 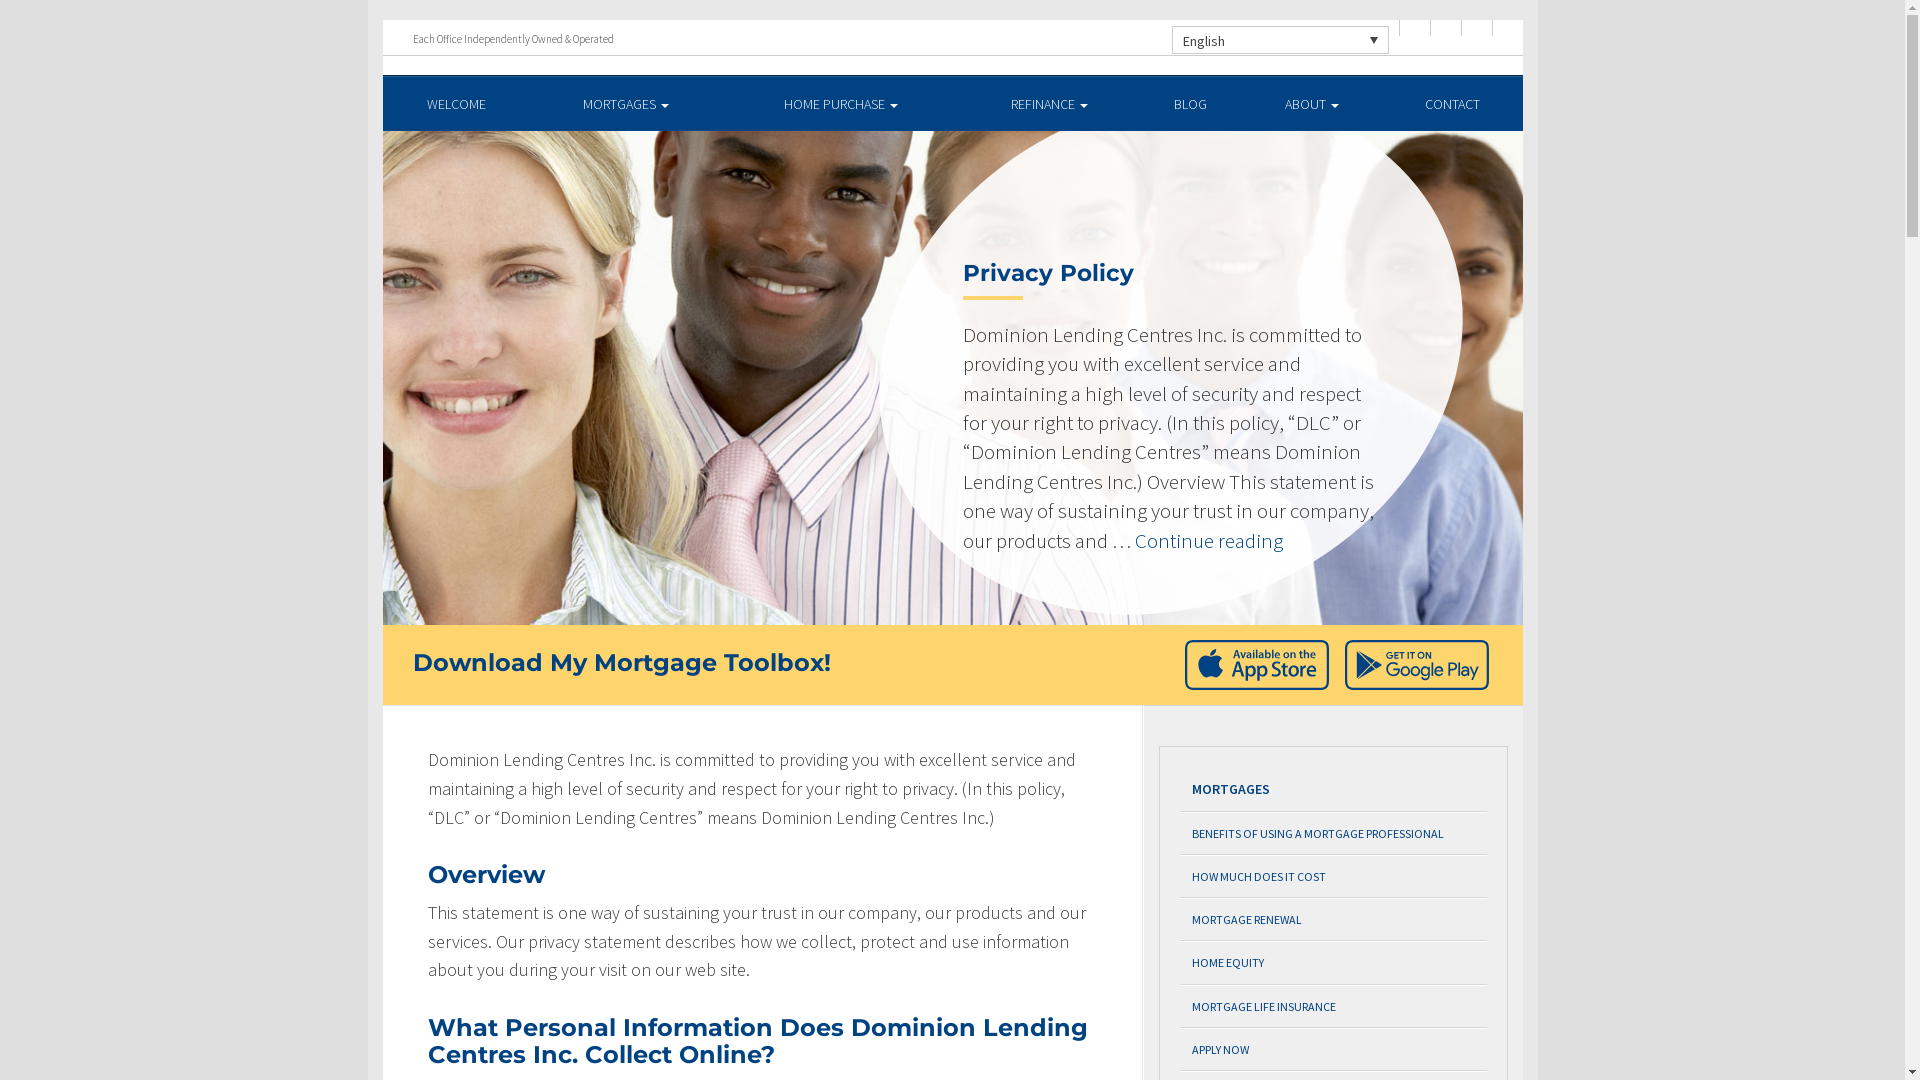 What do you see at coordinates (1334, 1050) in the screenshot?
I see `APPLY NOW` at bounding box center [1334, 1050].